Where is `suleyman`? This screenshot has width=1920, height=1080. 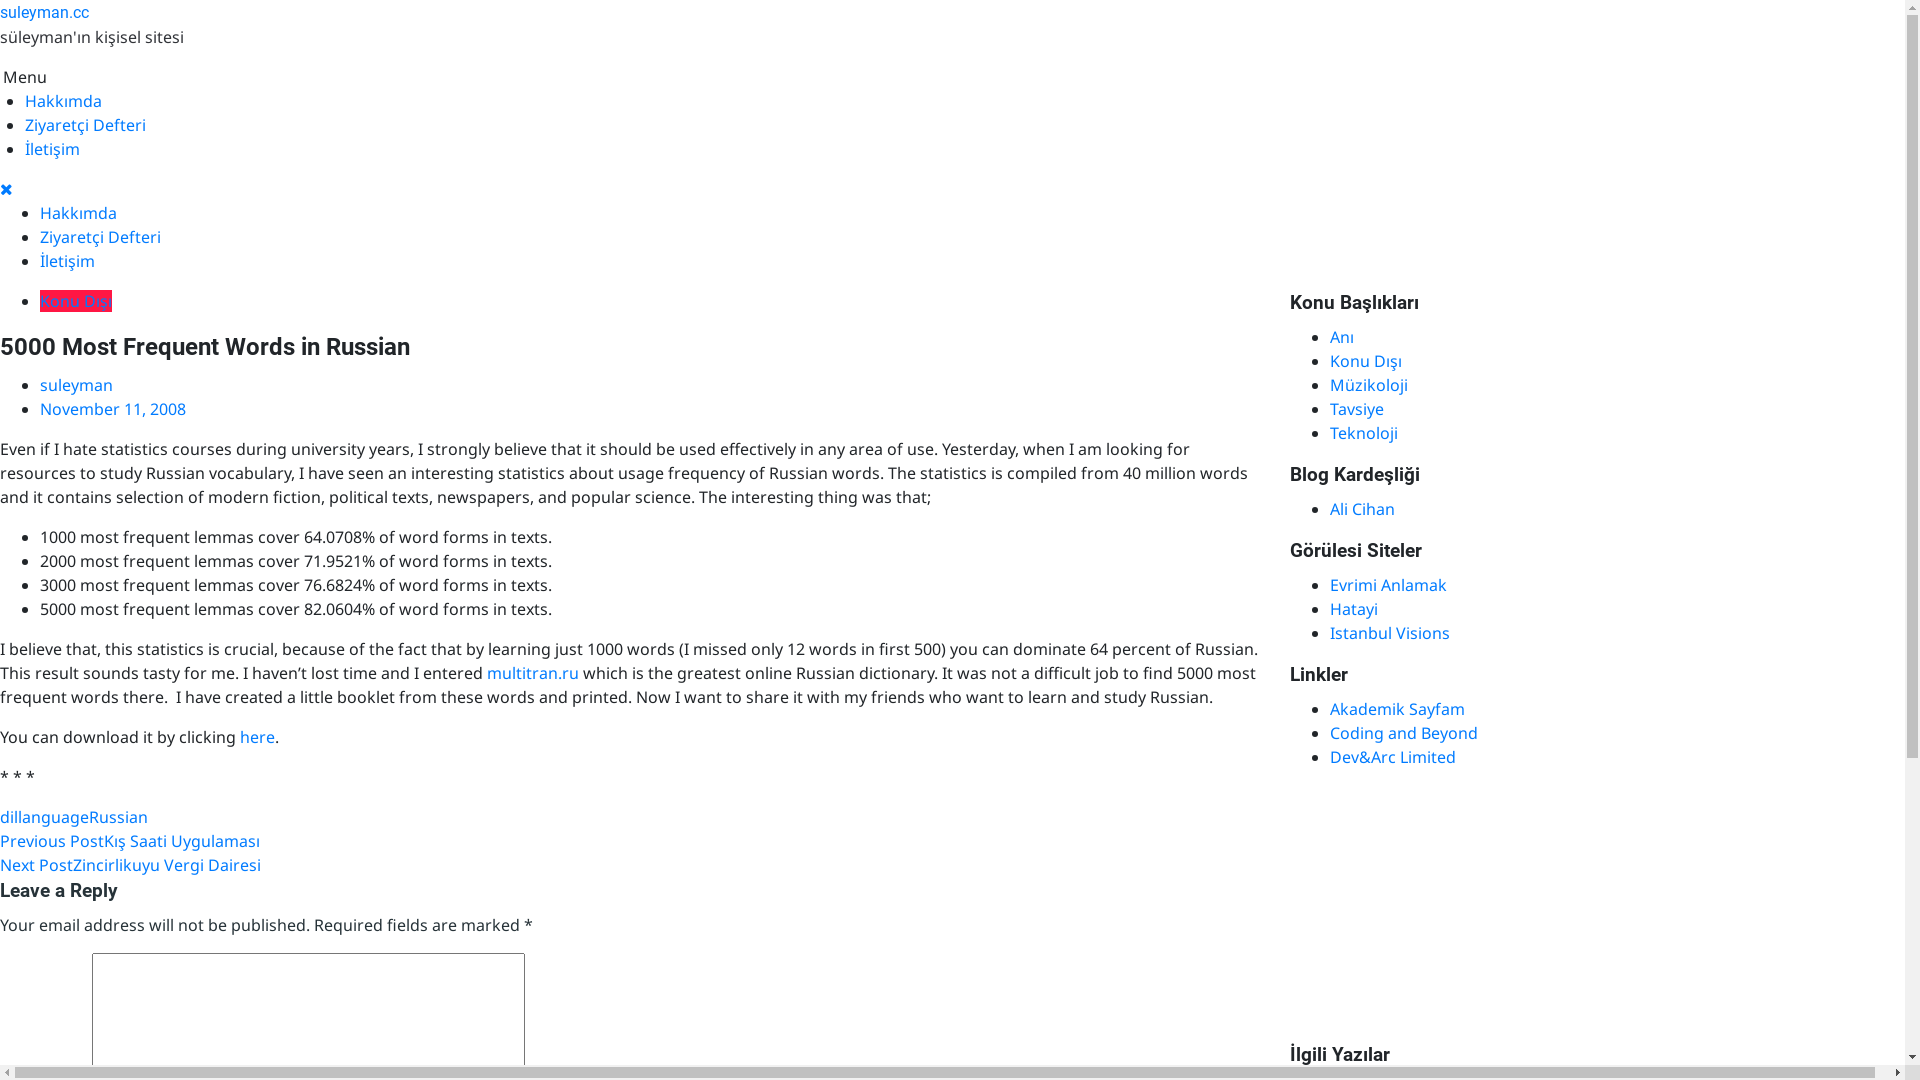 suleyman is located at coordinates (76, 384).